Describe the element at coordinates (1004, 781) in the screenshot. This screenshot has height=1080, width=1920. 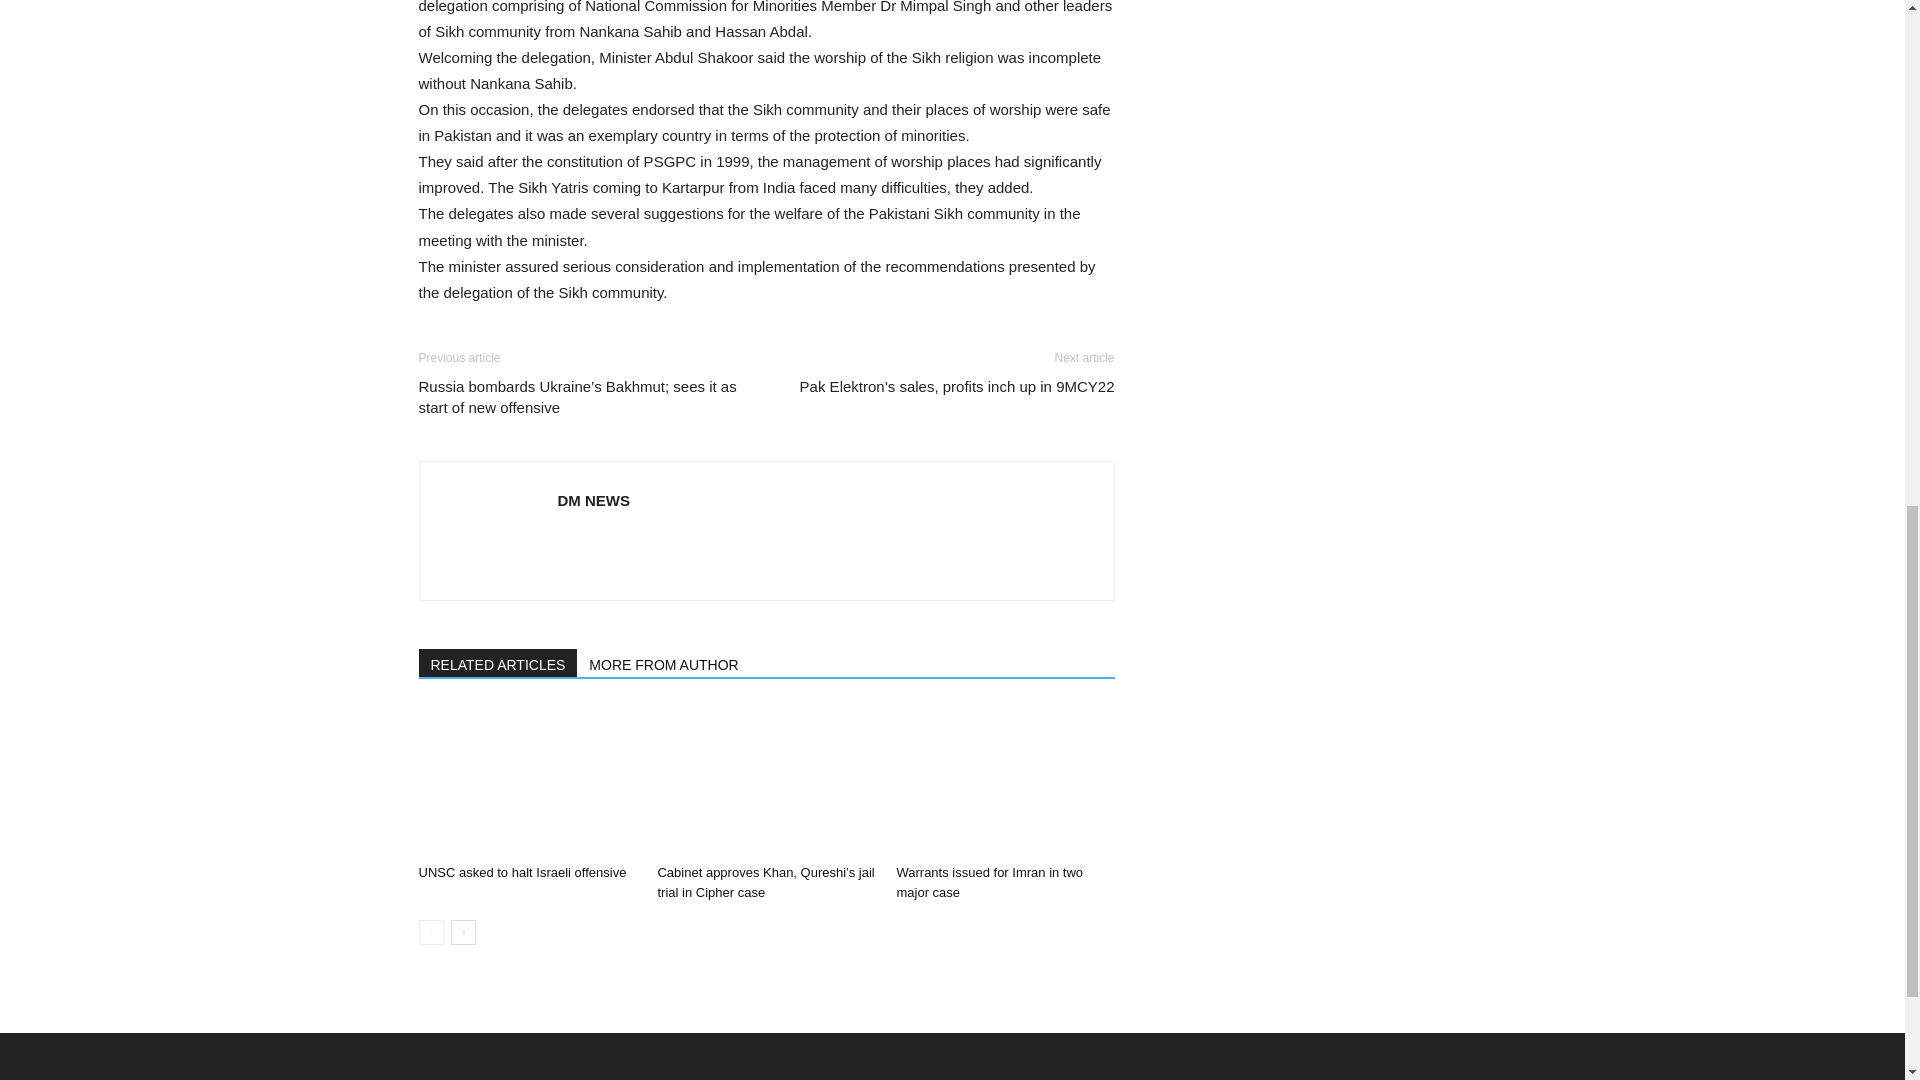
I see `Warrants issued for Imran in two major case` at that location.